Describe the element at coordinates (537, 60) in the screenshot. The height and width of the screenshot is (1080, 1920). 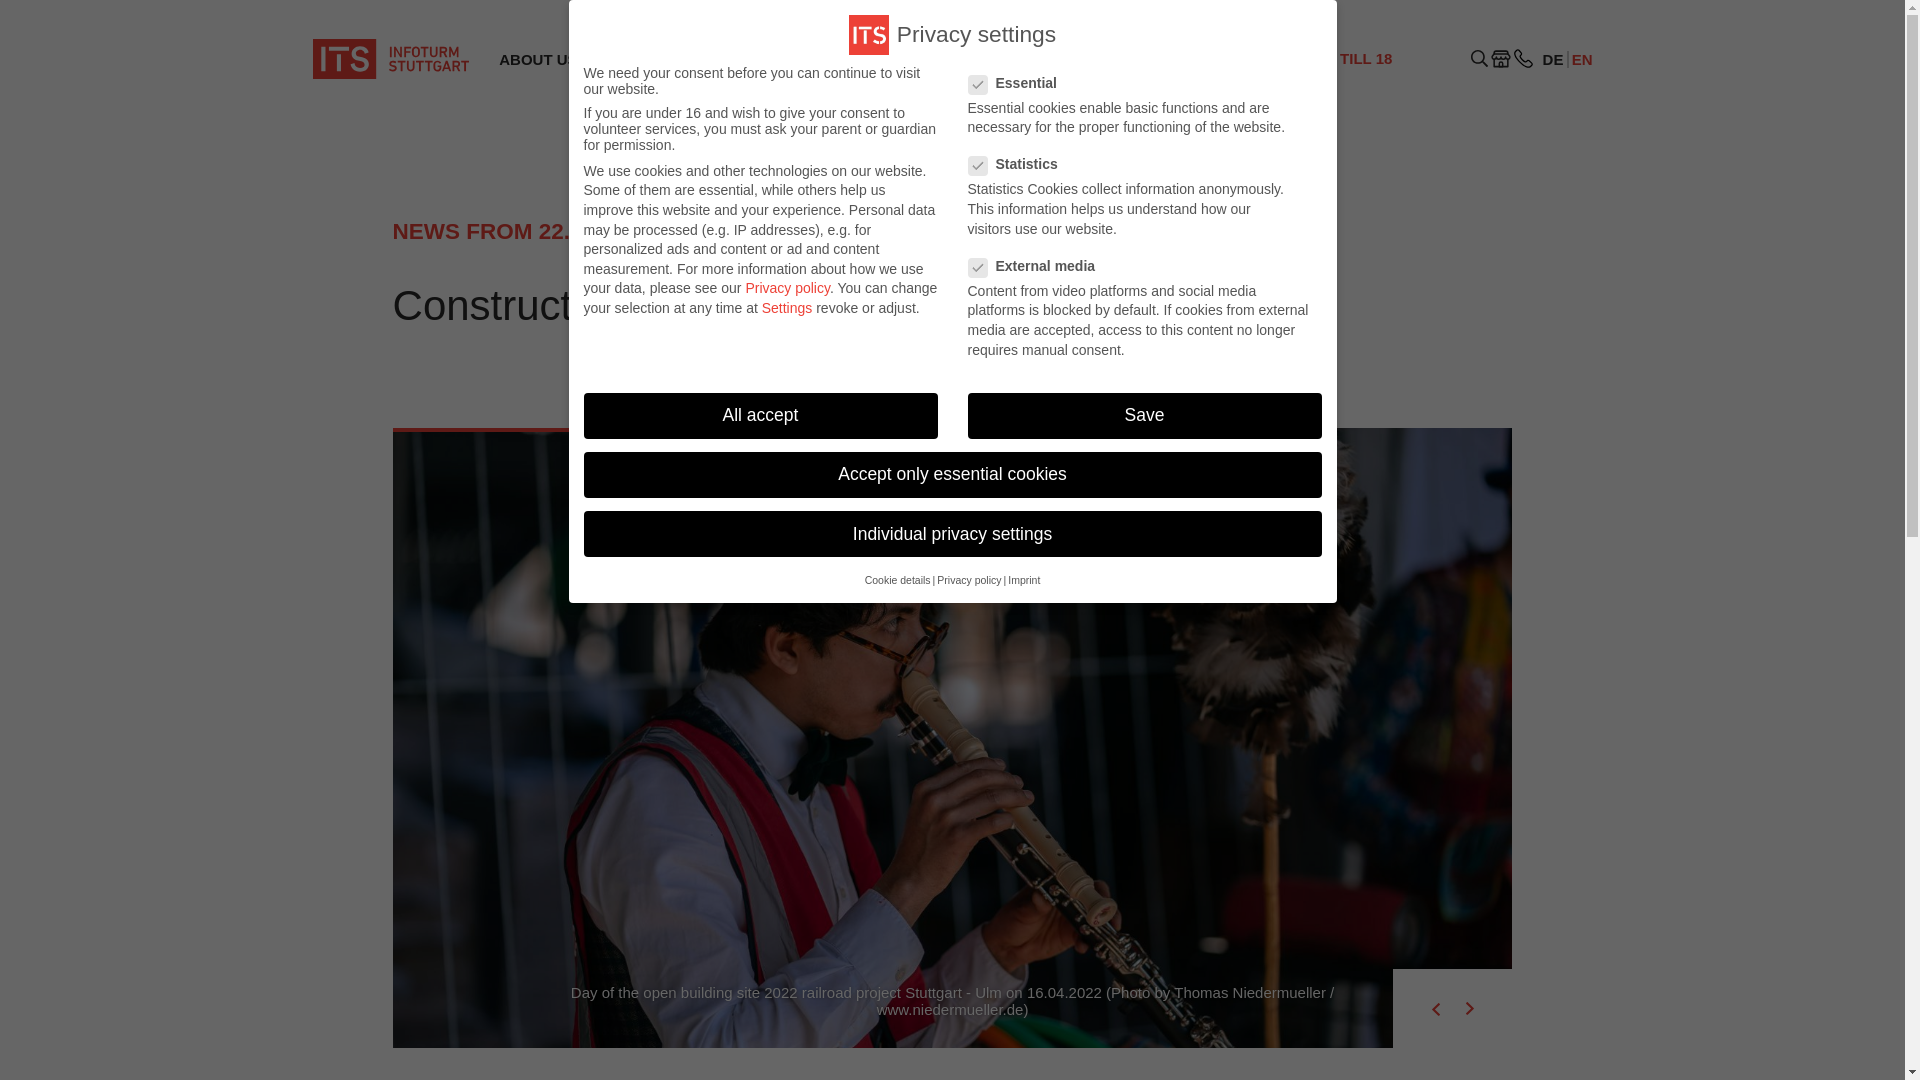
I see `ABOUT US` at that location.